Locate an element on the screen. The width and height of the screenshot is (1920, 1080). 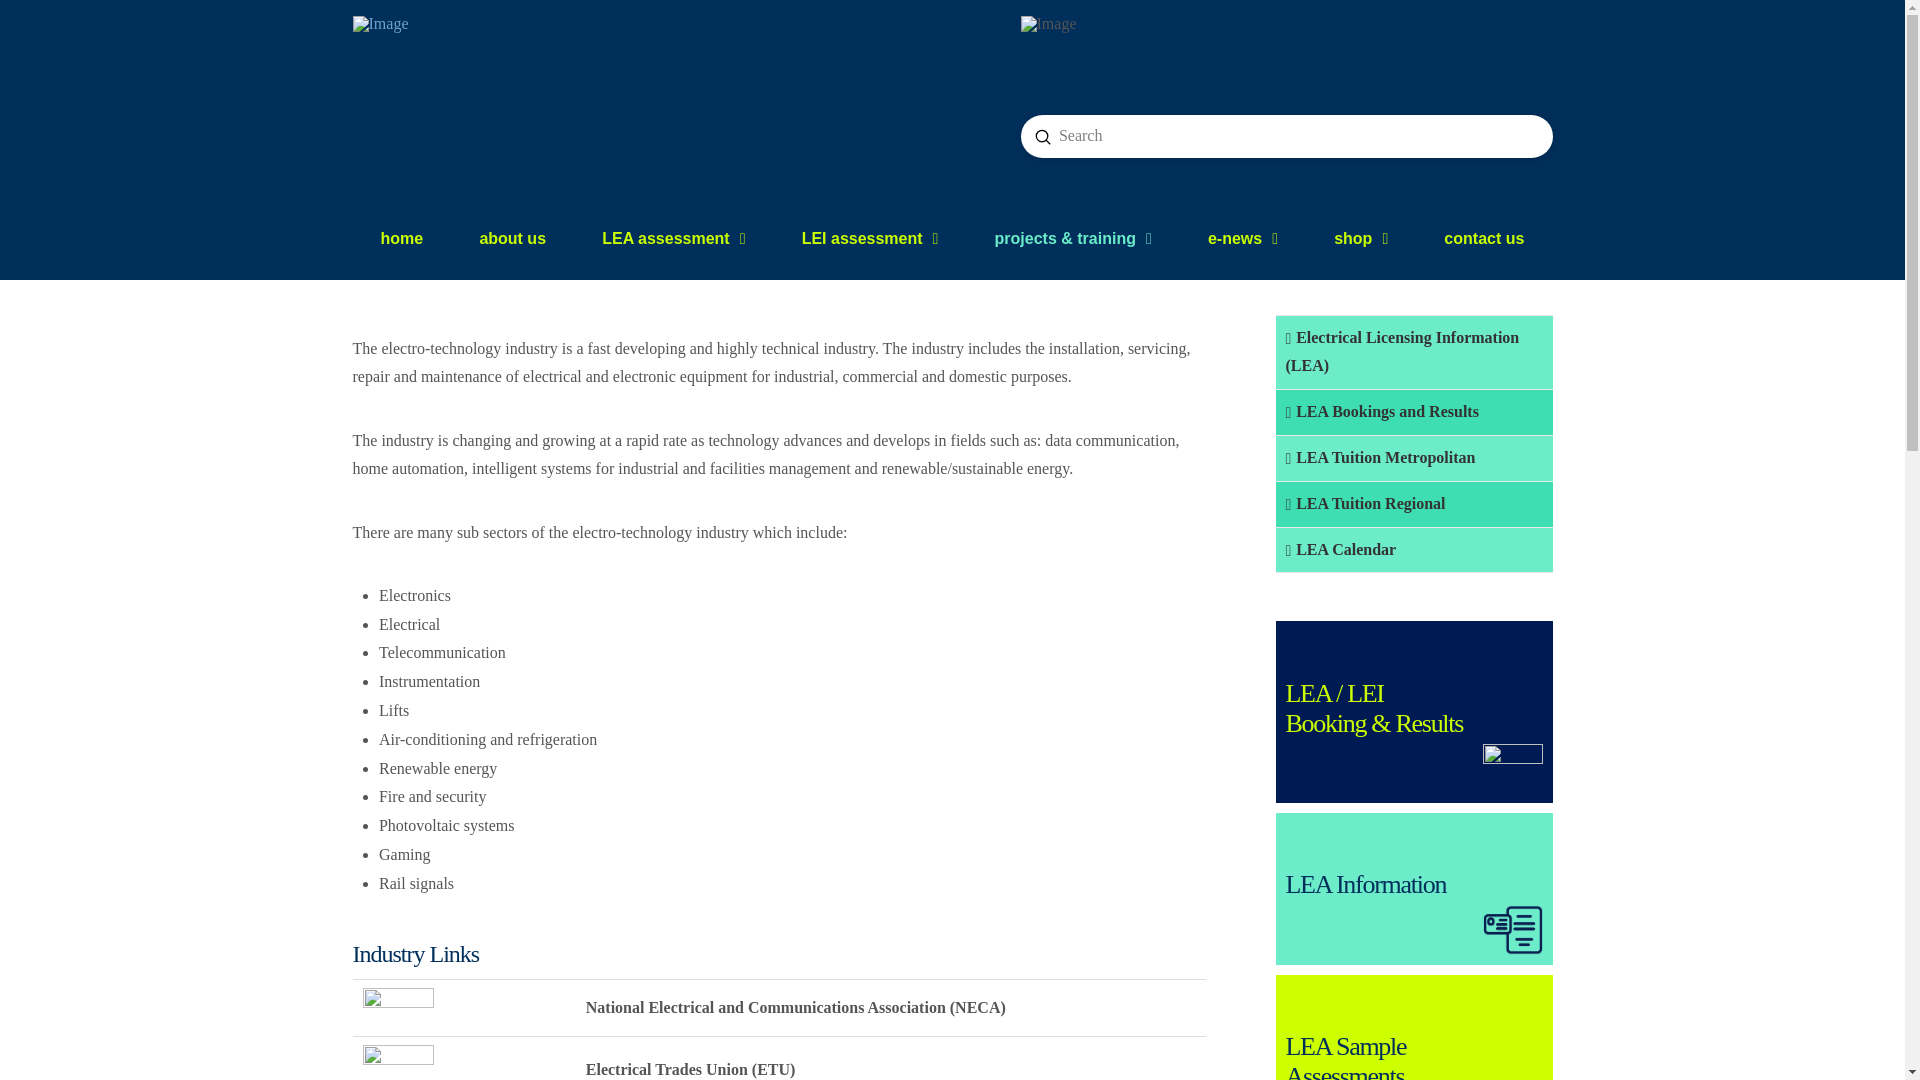
National Electrical and Communications Association is located at coordinates (398, 1008).